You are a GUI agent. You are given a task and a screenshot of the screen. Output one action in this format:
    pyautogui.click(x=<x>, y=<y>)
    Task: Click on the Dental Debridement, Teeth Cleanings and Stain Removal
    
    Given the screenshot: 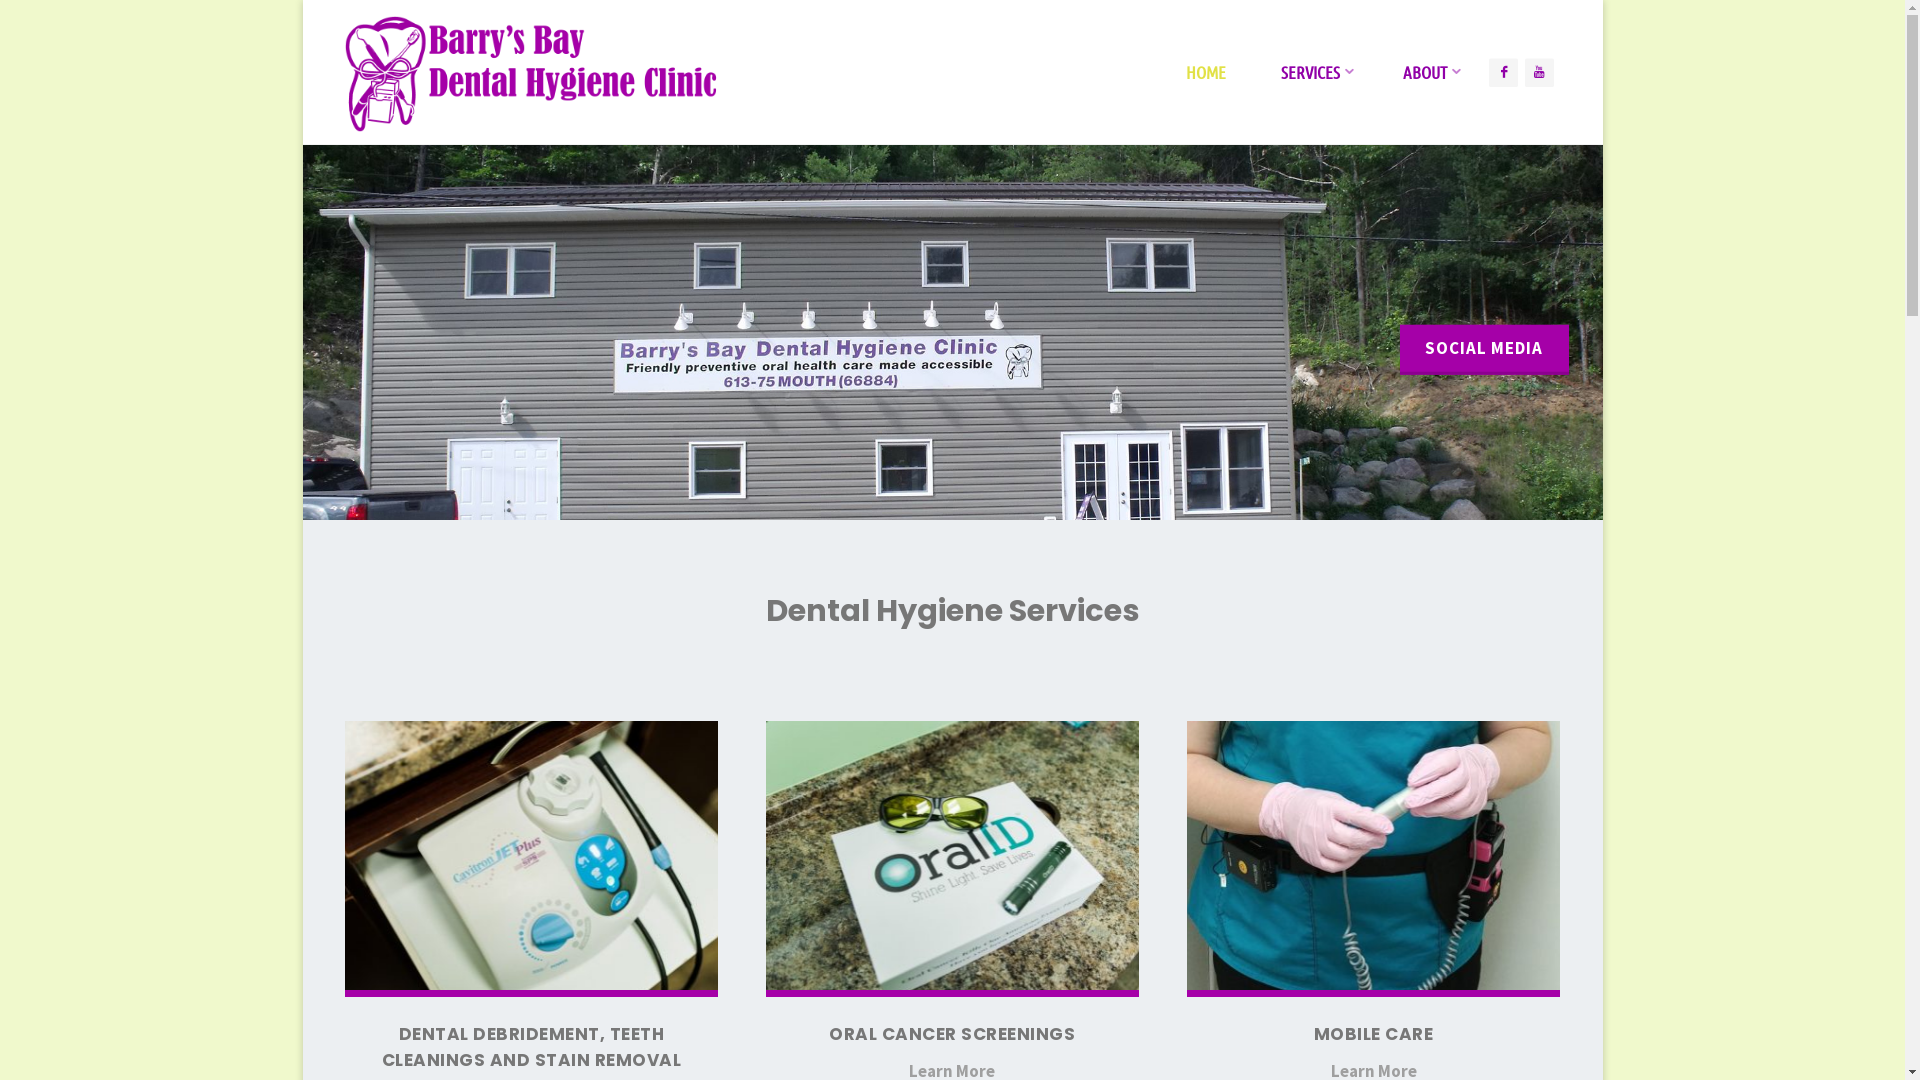 What is the action you would take?
    pyautogui.click(x=532, y=858)
    